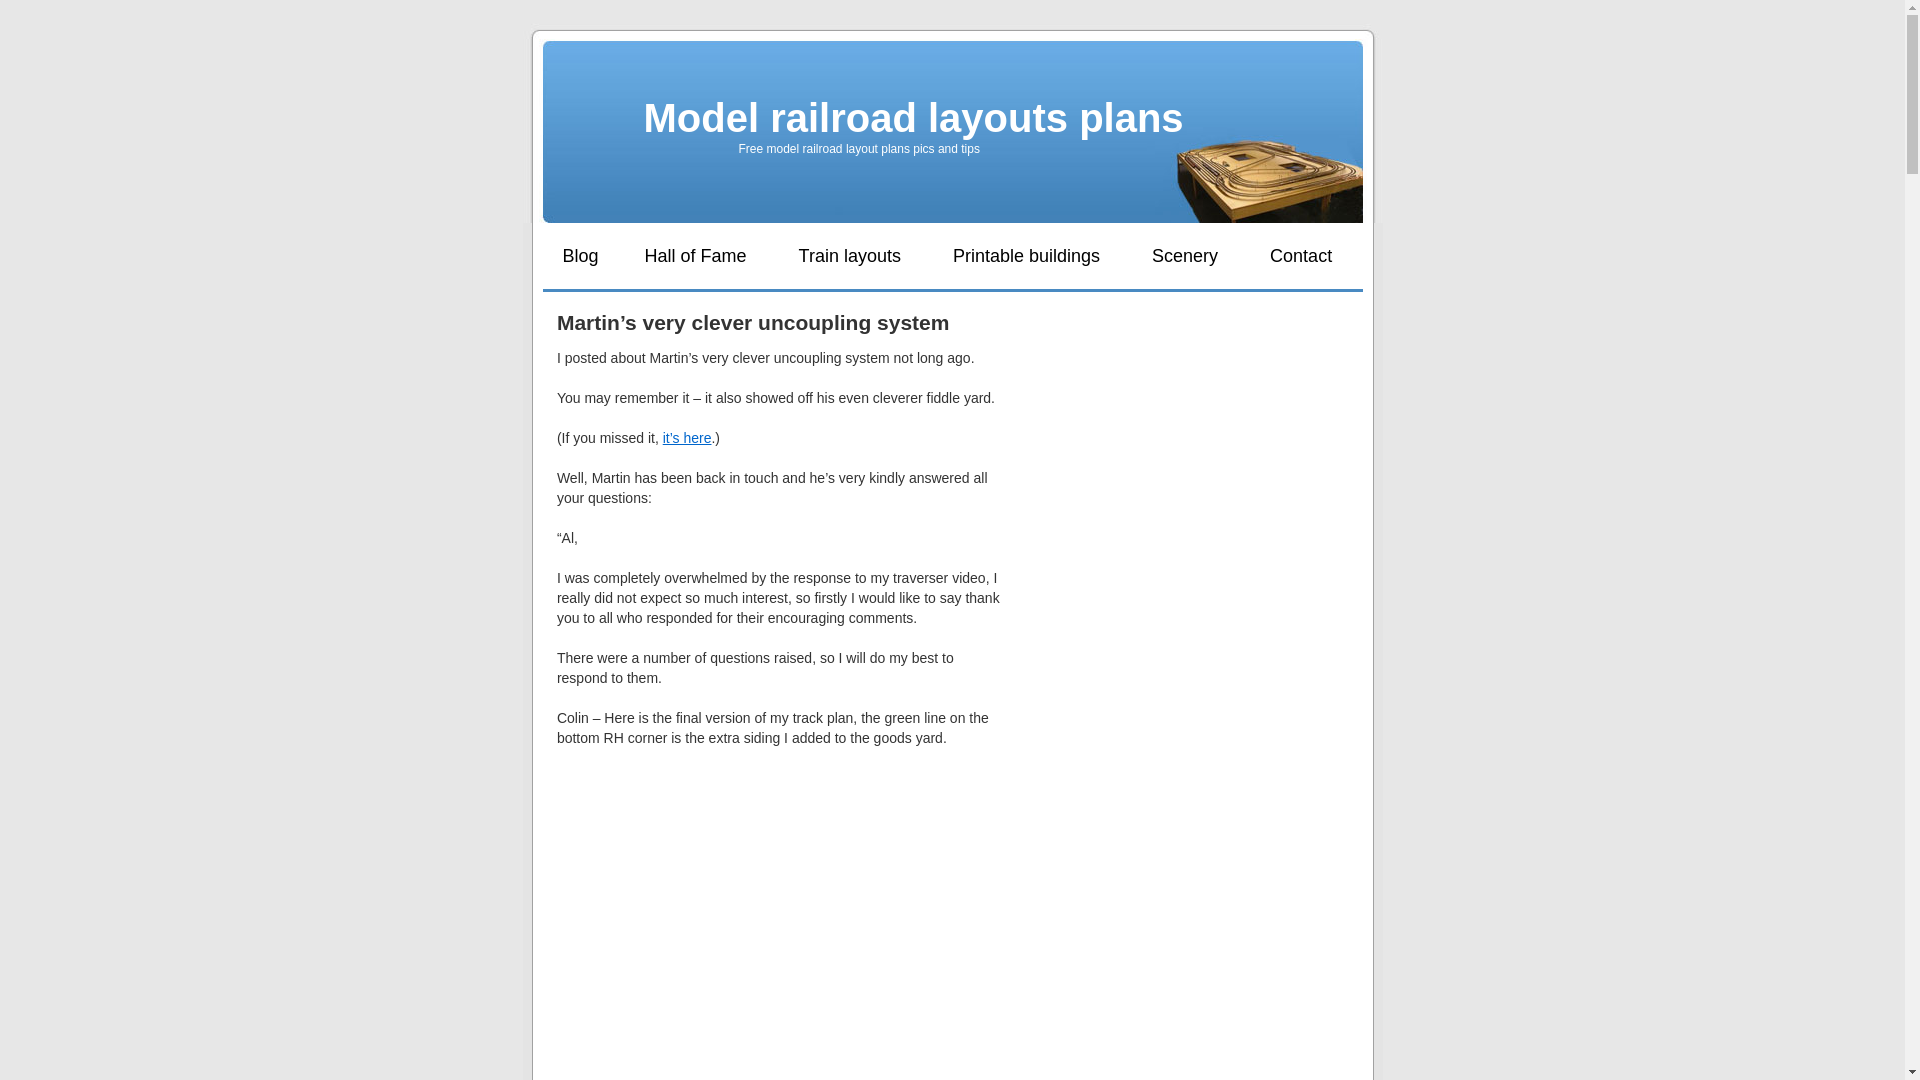 Image resolution: width=1920 pixels, height=1080 pixels. What do you see at coordinates (696, 256) in the screenshot?
I see `Hall of Fame` at bounding box center [696, 256].